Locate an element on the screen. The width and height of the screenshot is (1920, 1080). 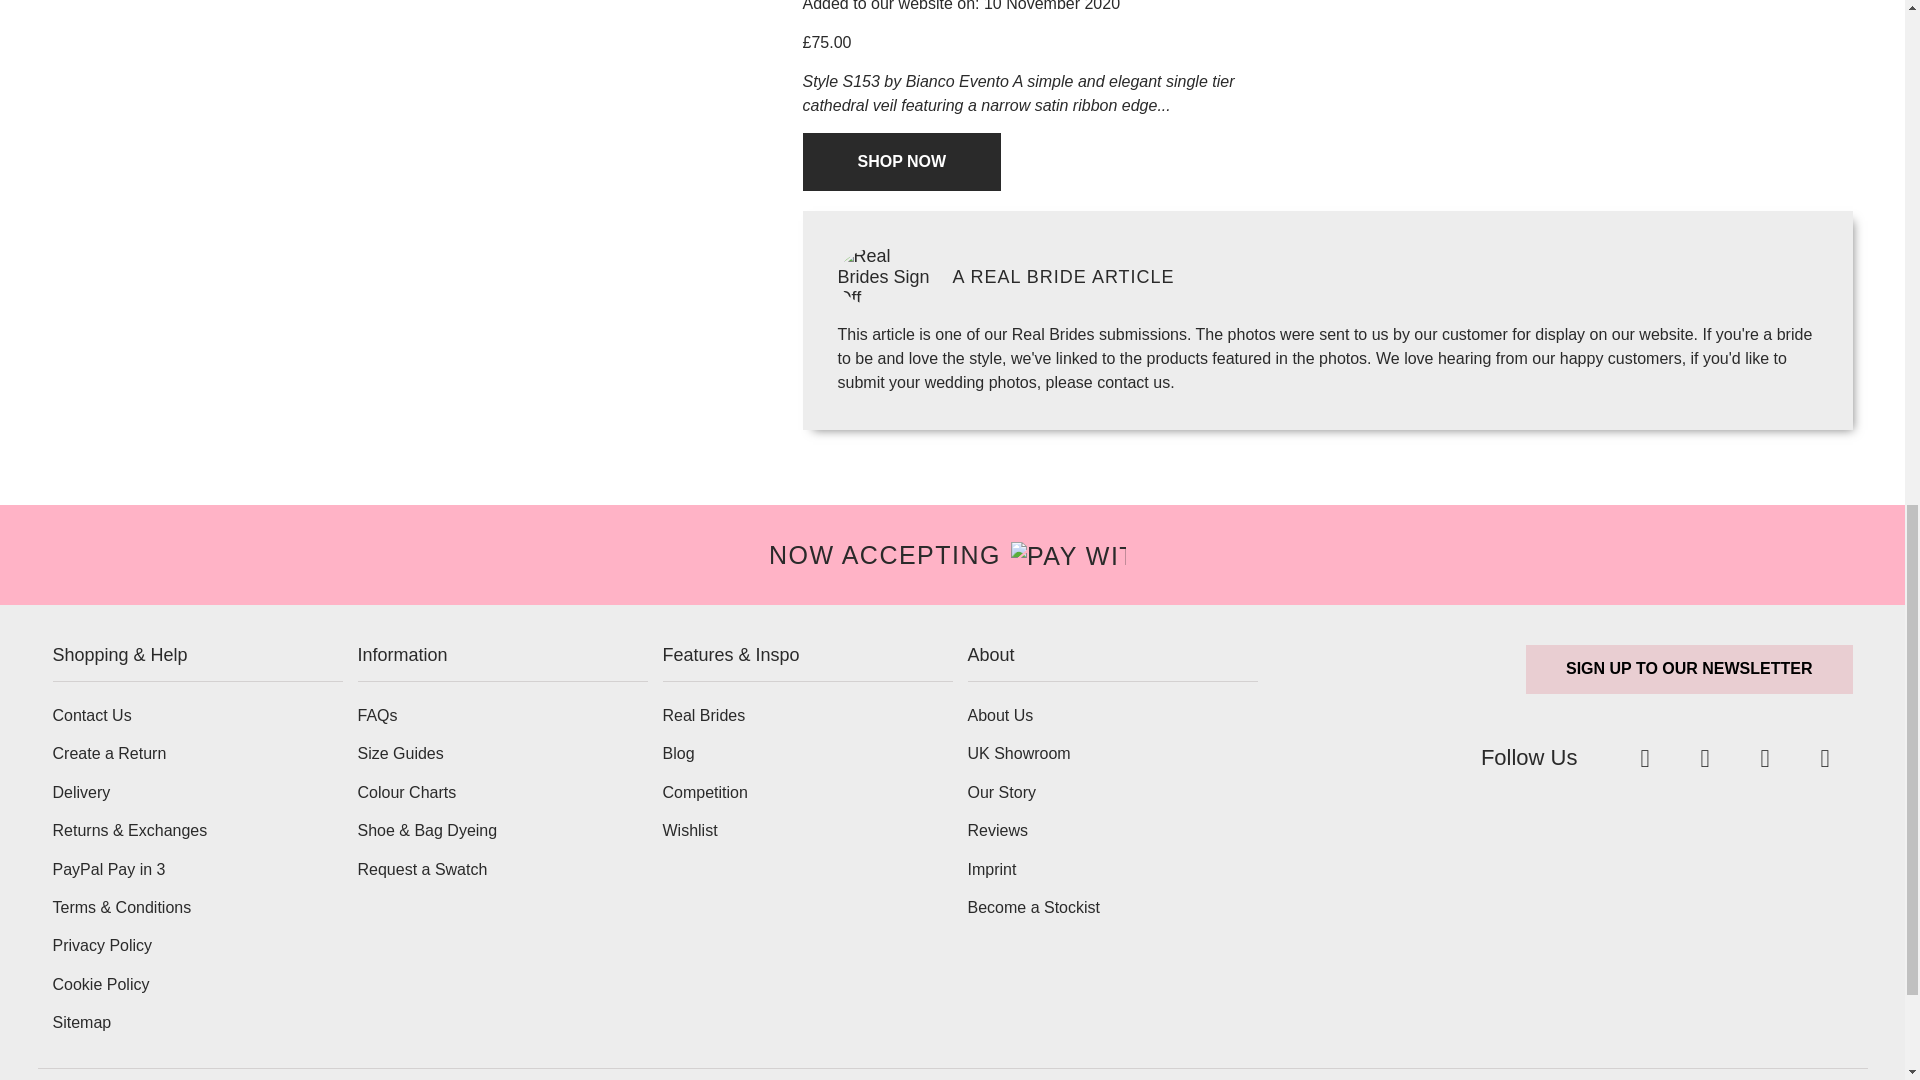
Find us on instagram is located at coordinates (1764, 758).